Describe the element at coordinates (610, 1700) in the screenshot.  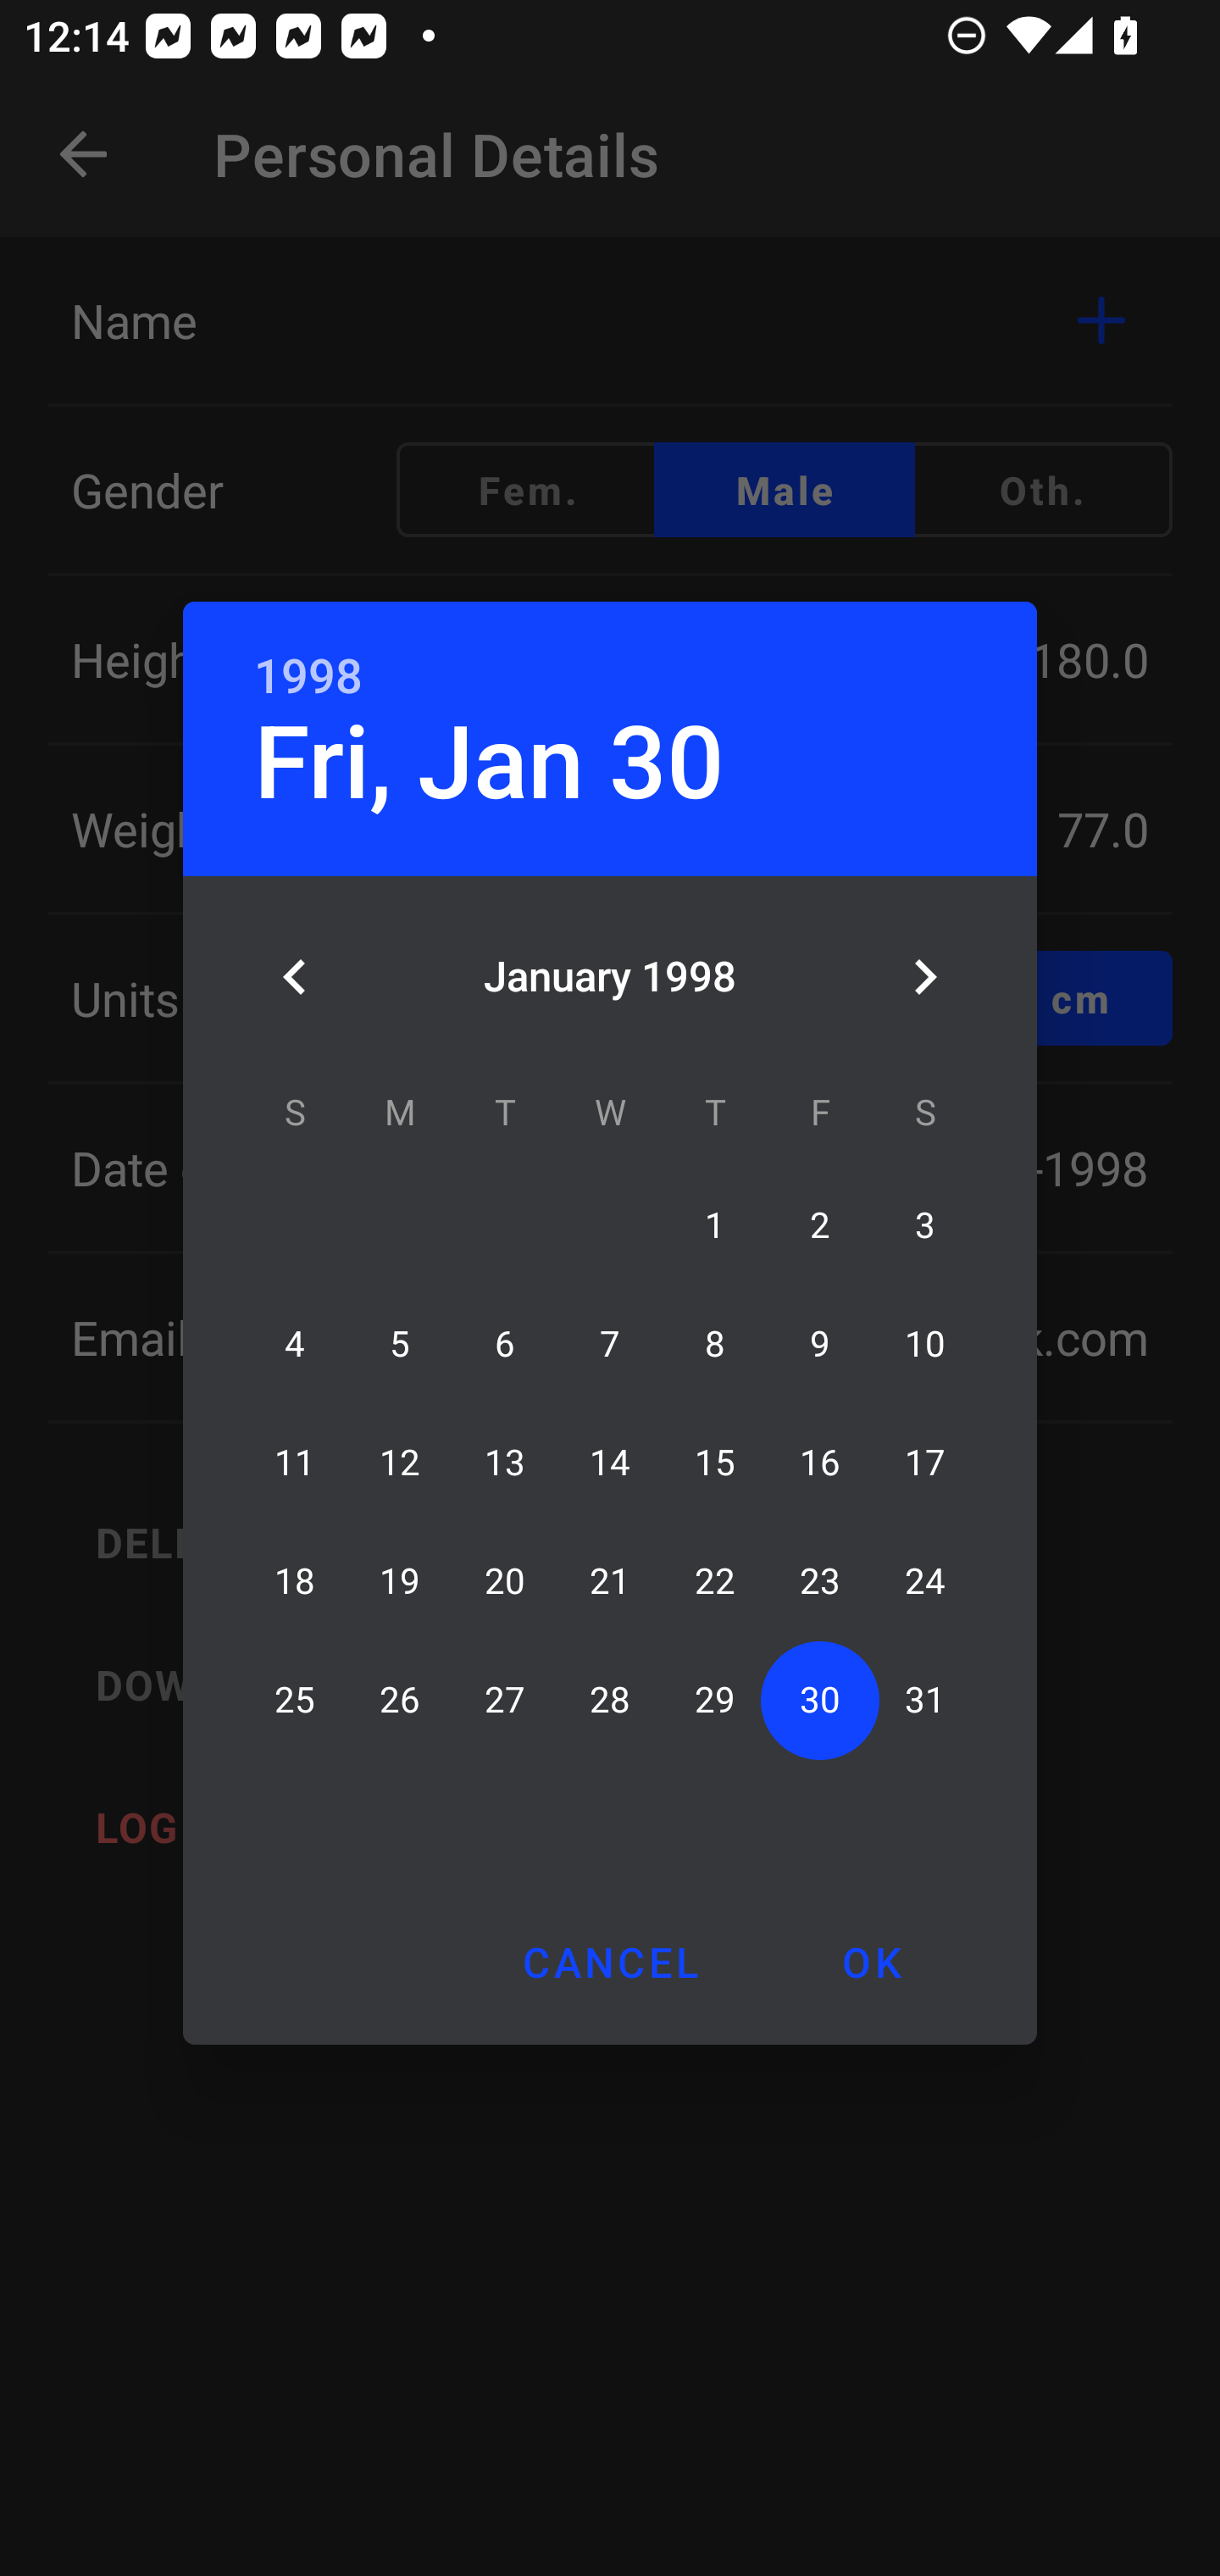
I see `28 28 January 1998` at that location.